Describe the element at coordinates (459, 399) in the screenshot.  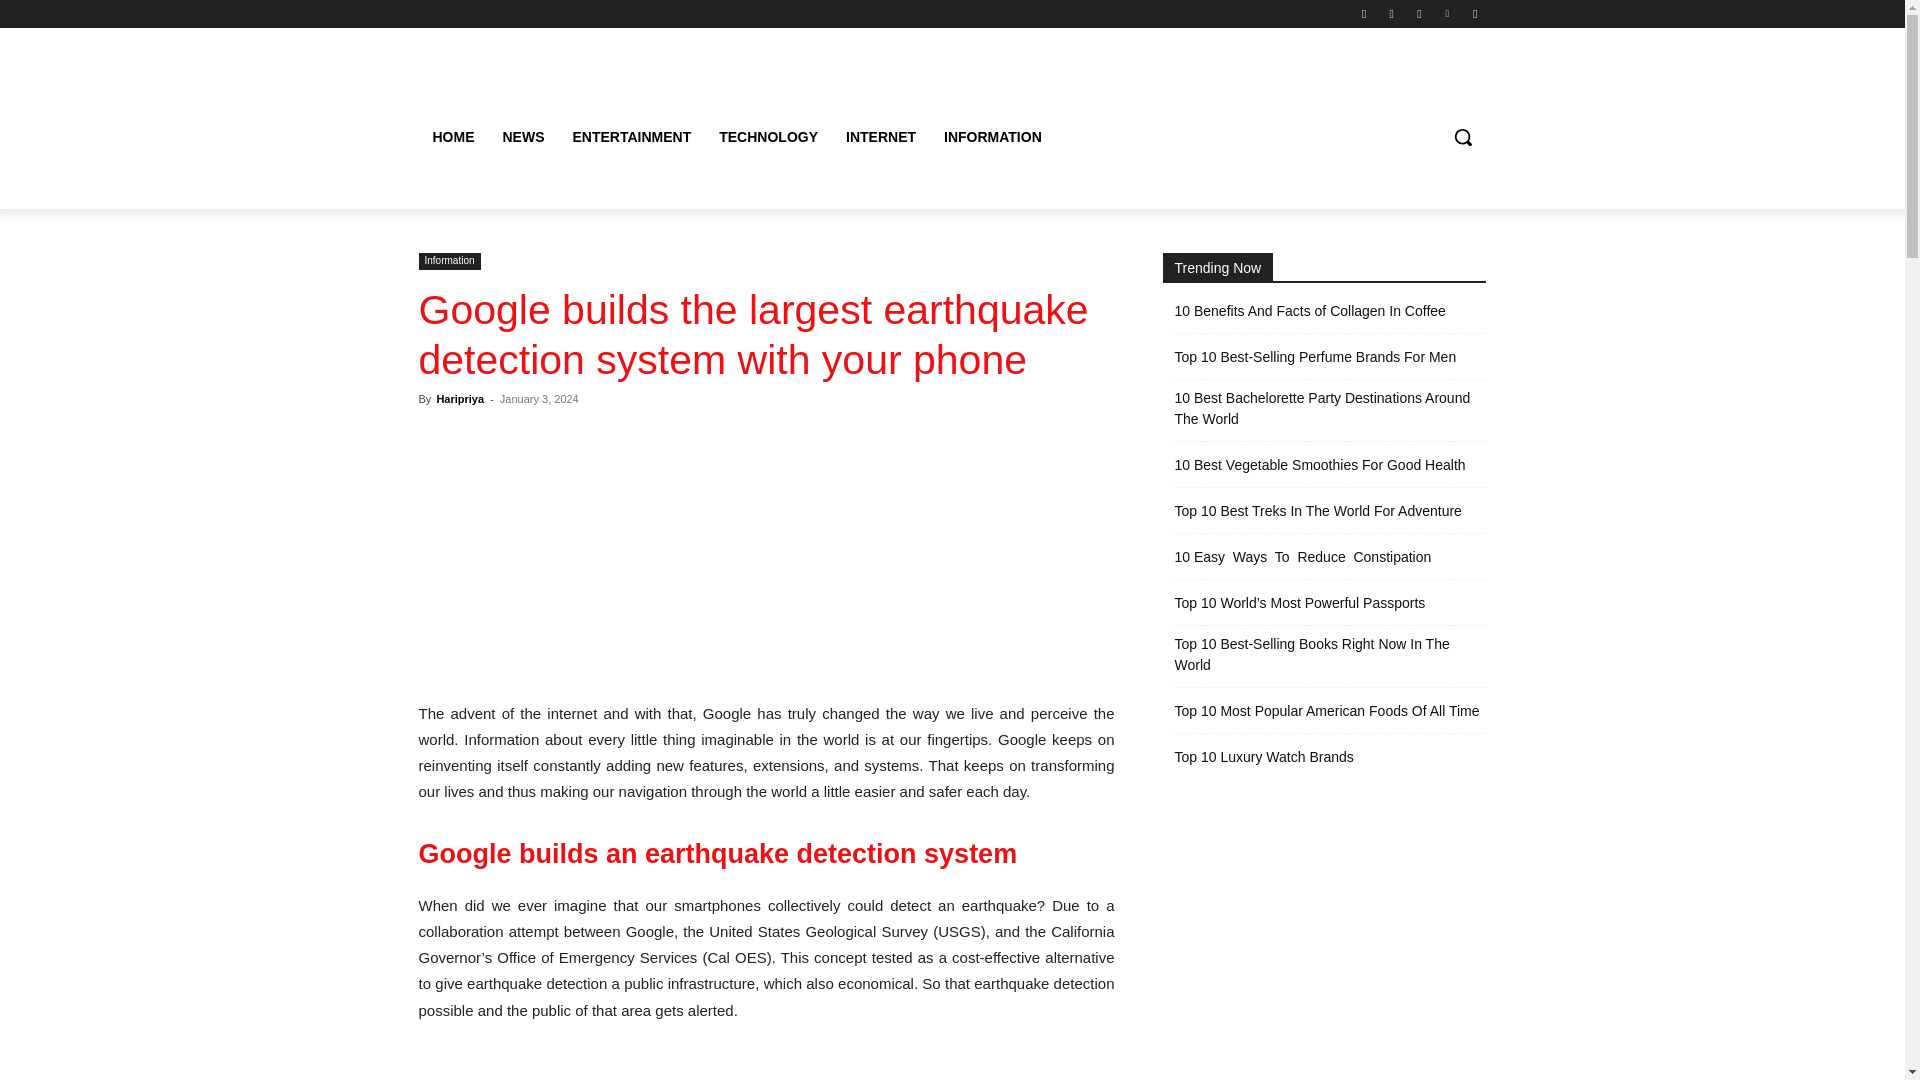
I see `Haripriya` at that location.